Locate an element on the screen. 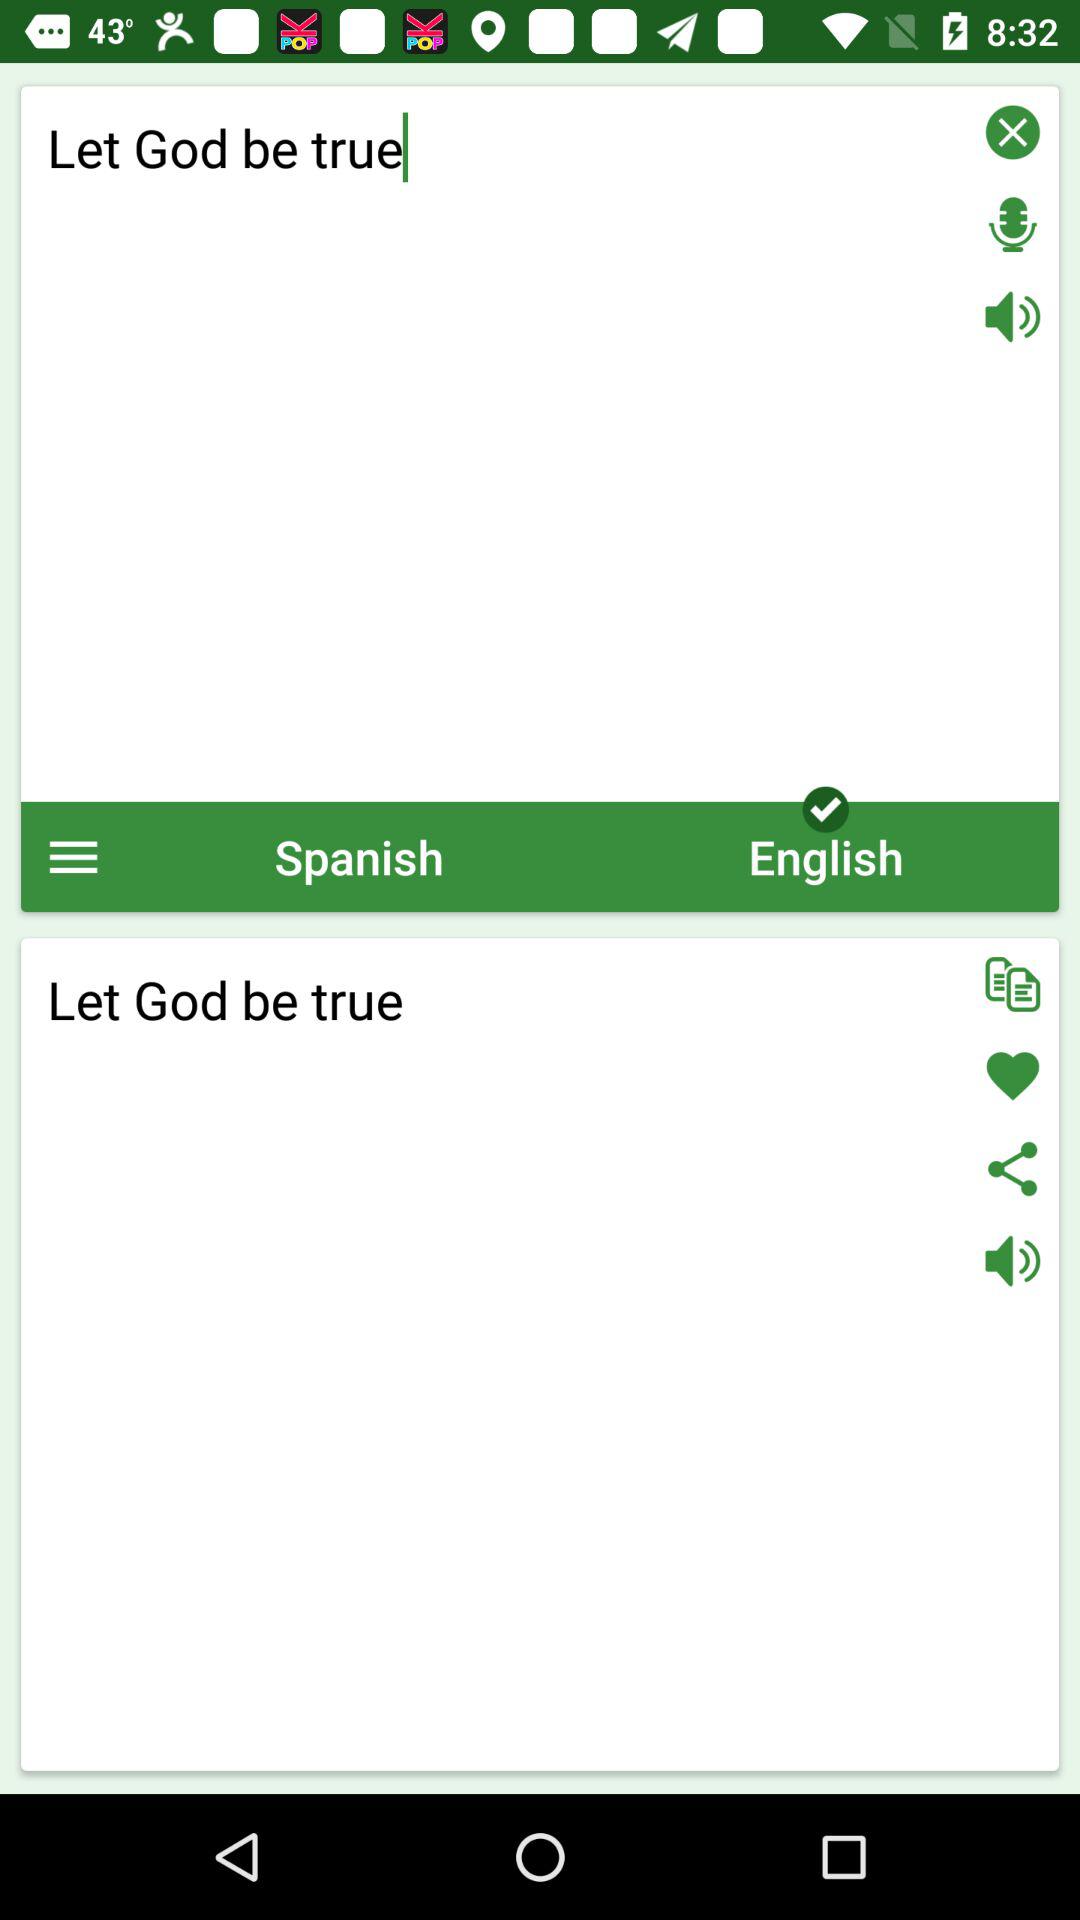 This screenshot has height=1920, width=1080. share the translation is located at coordinates (1012, 1168).